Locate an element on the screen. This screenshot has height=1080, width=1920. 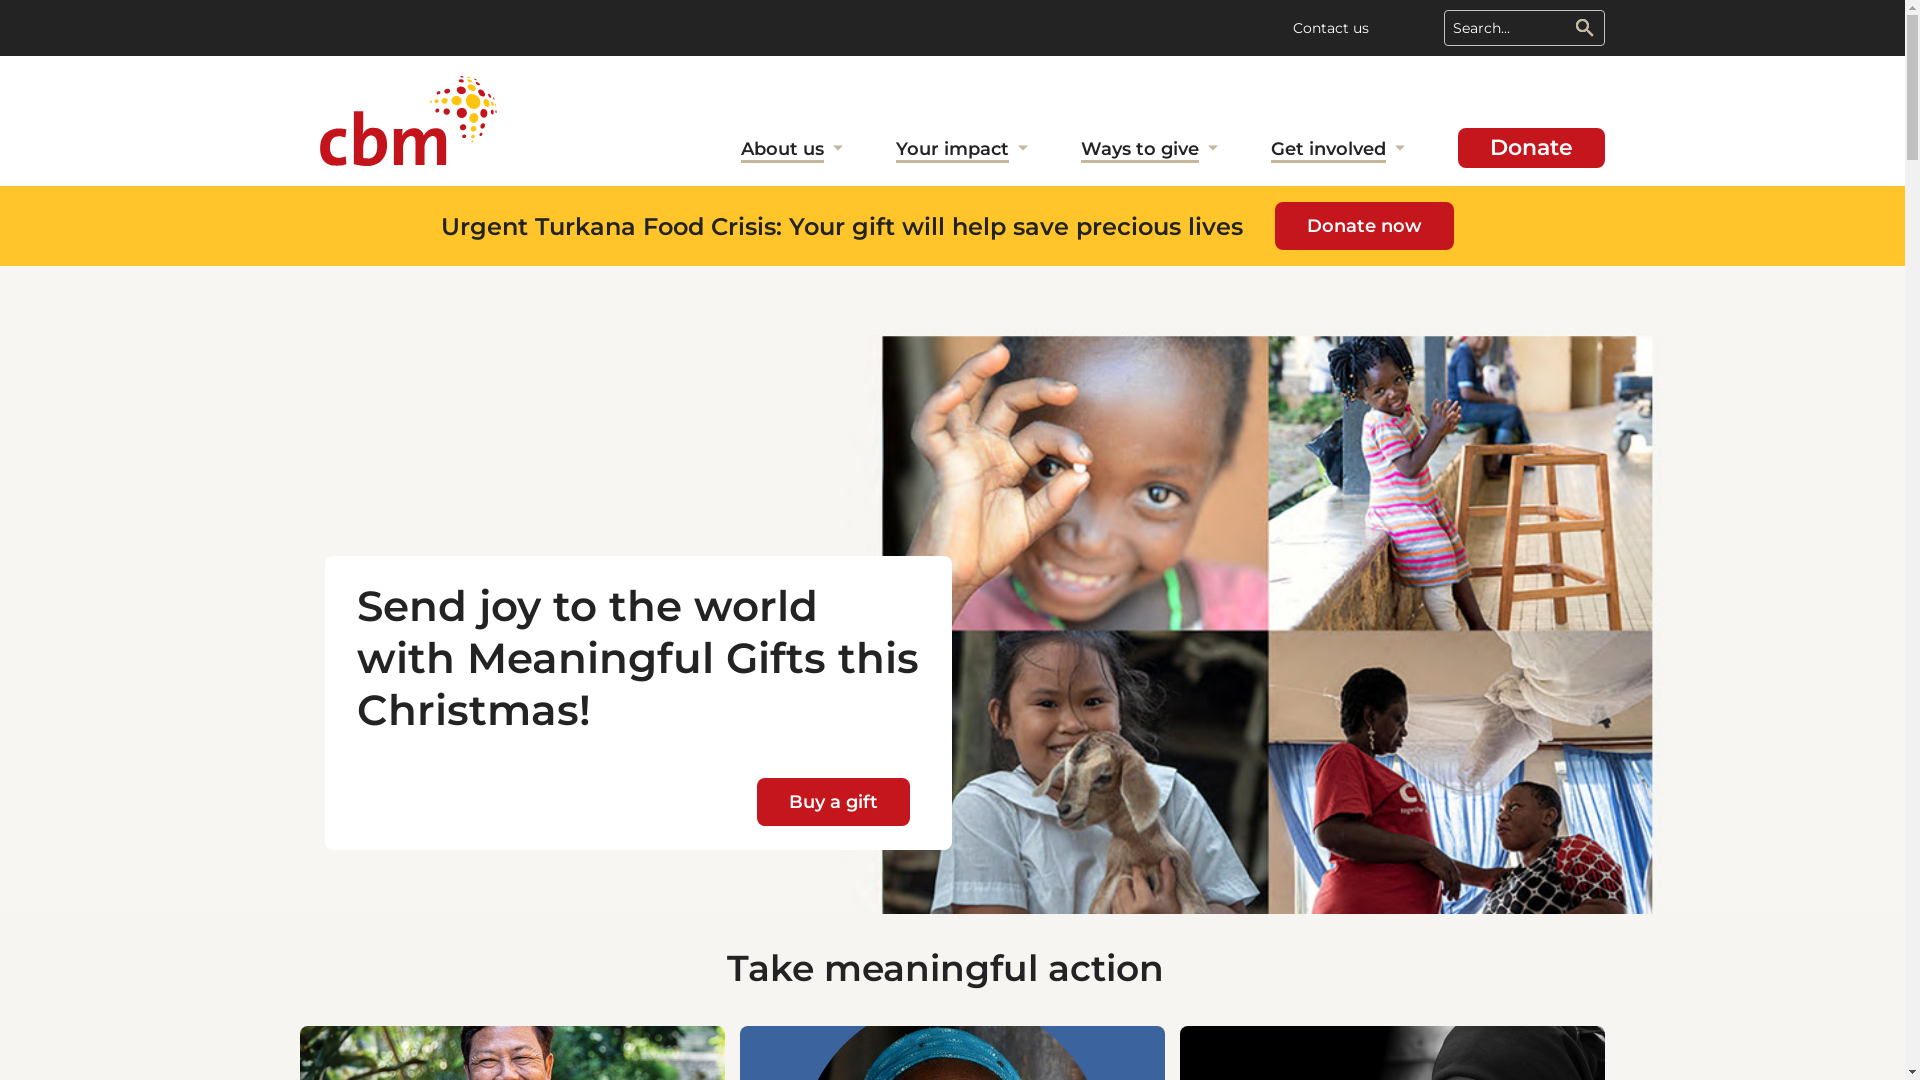
Ways to give is located at coordinates (1140, 152).